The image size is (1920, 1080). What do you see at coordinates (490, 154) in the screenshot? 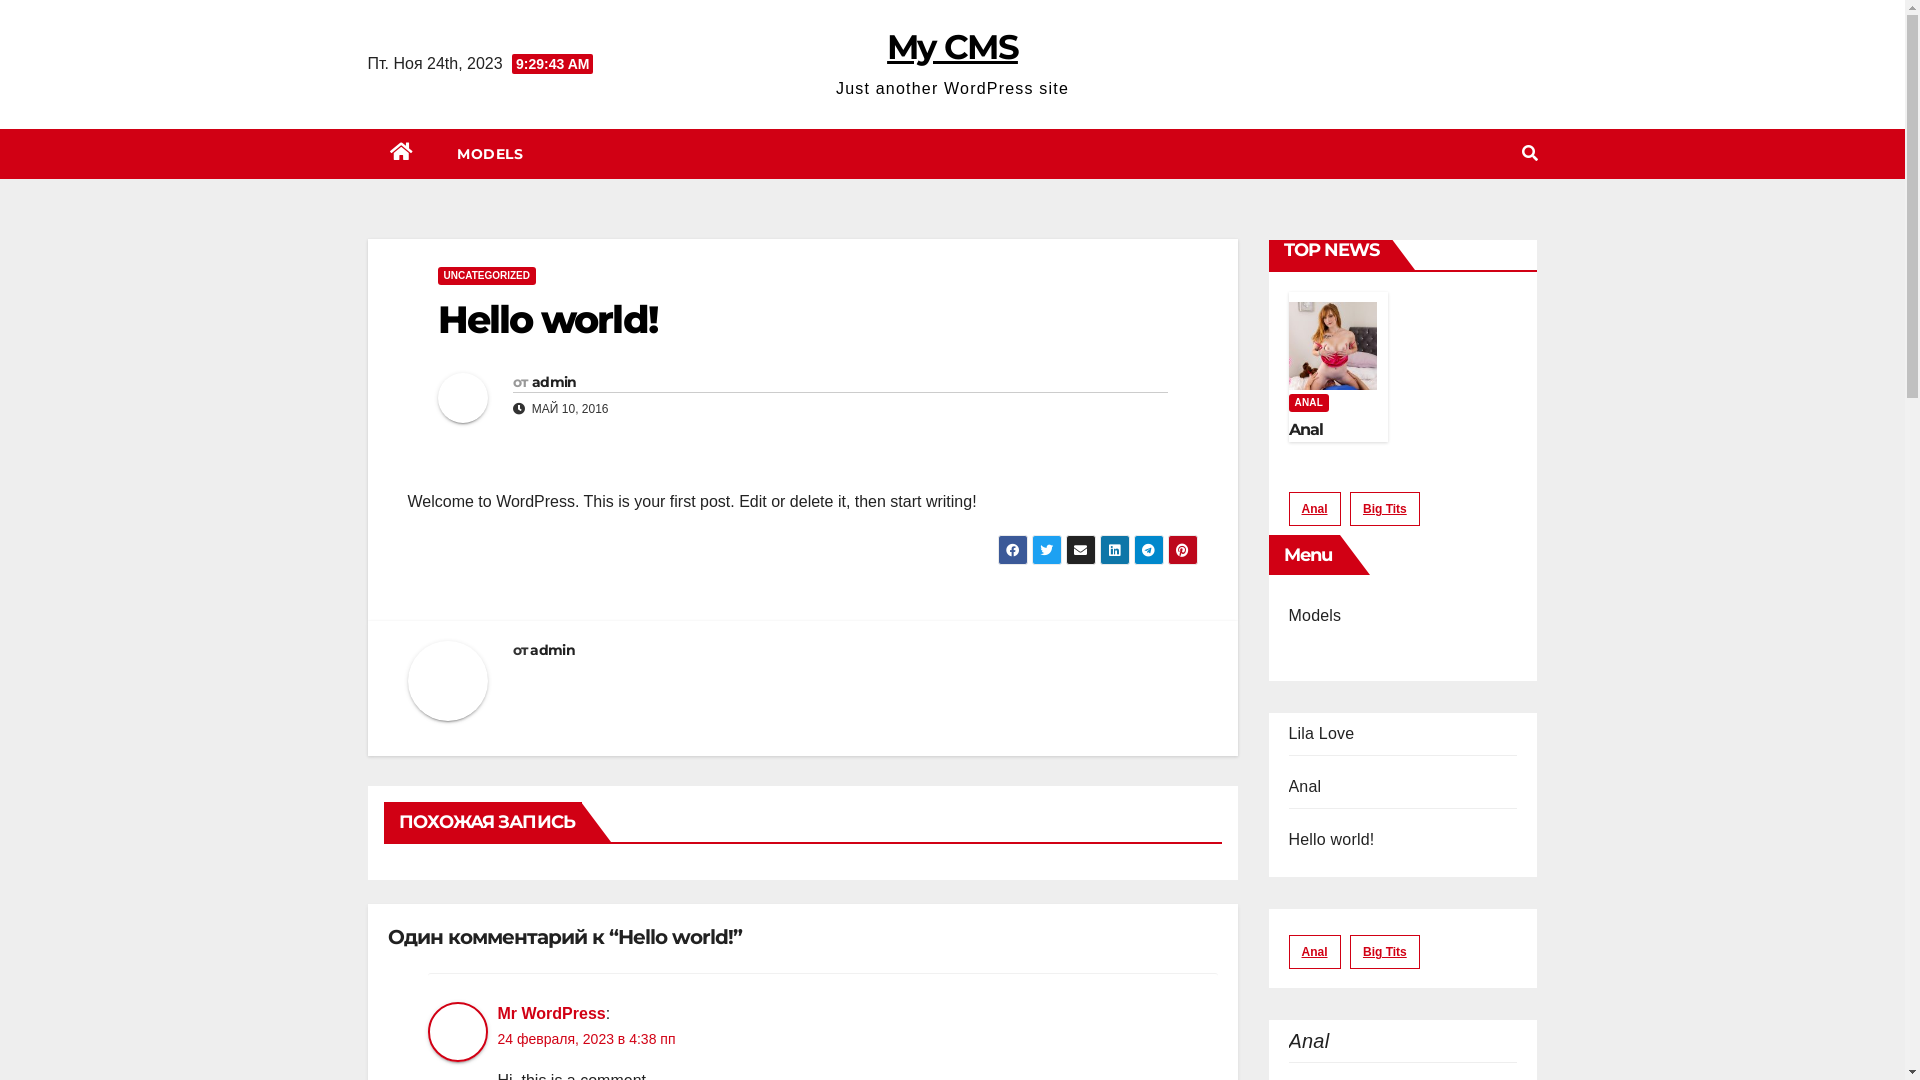
I see `MODELS` at bounding box center [490, 154].